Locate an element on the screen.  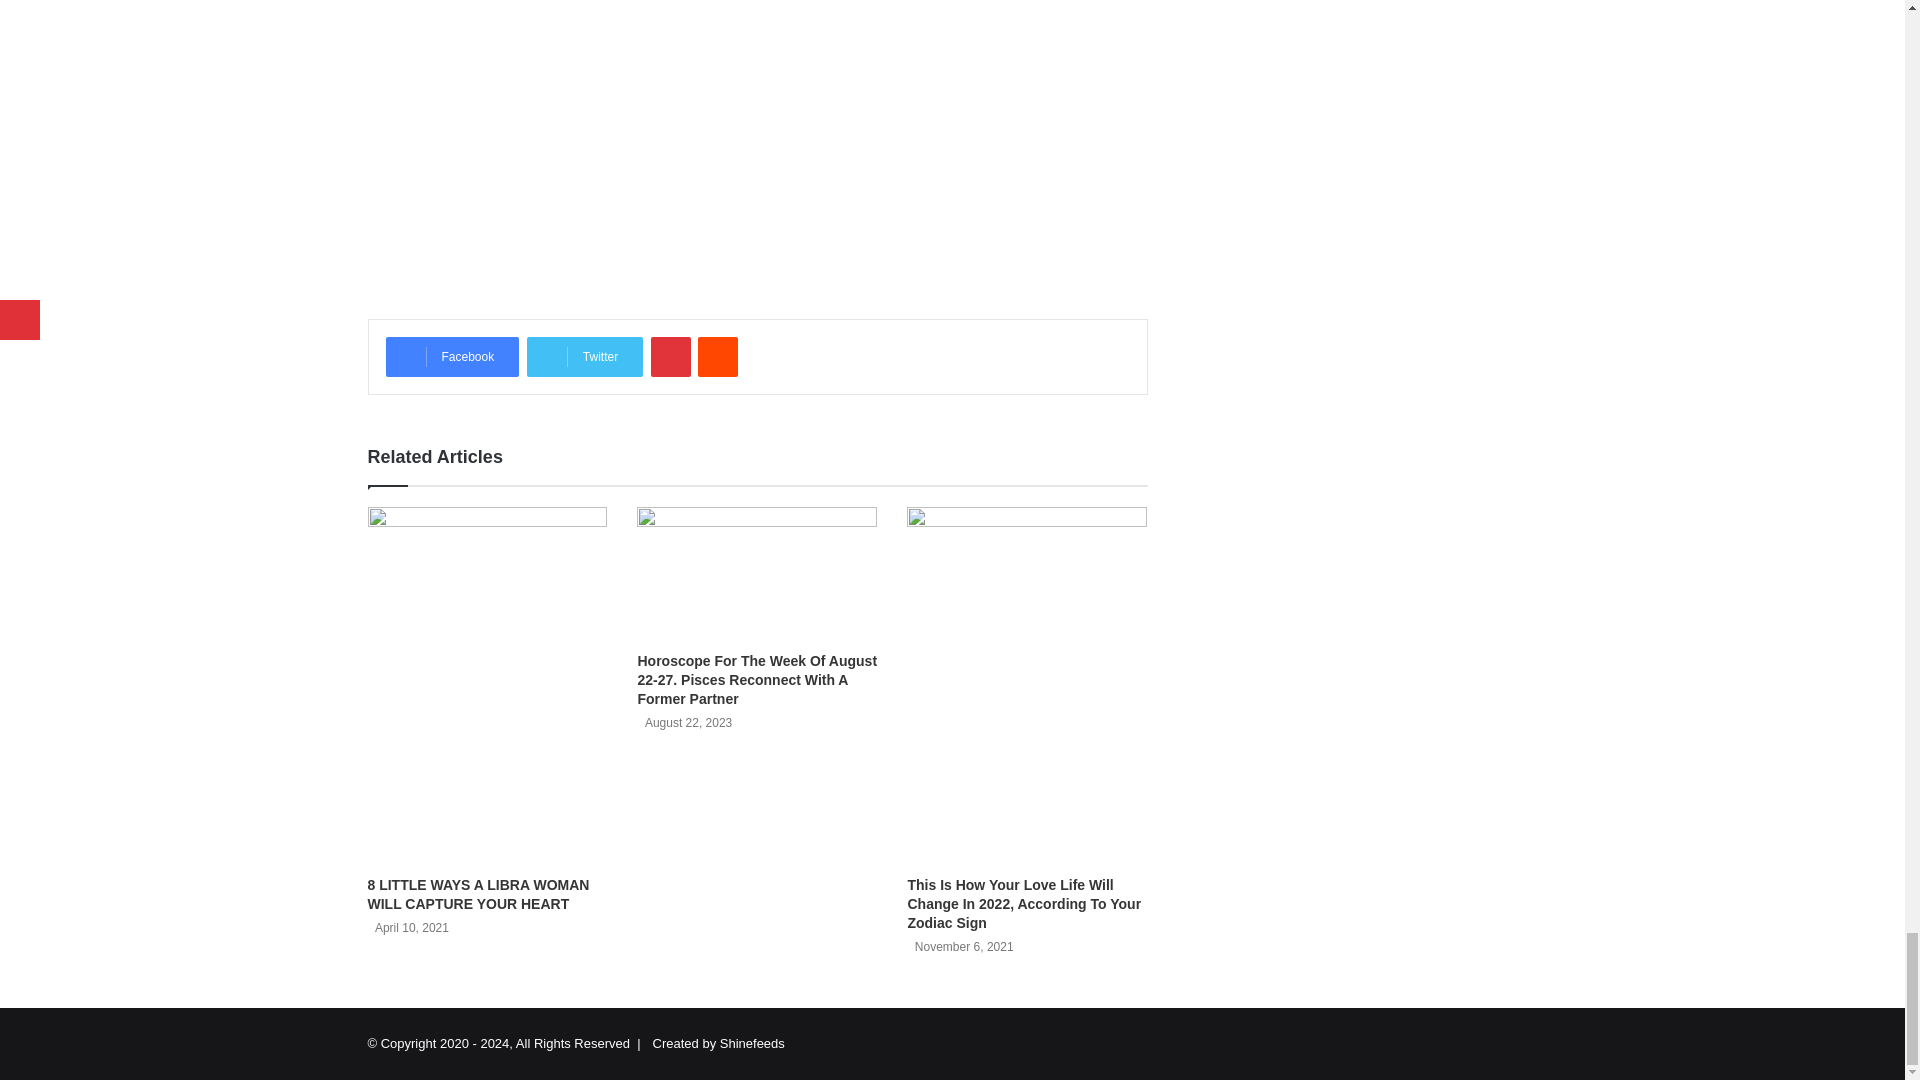
Pinterest is located at coordinates (670, 356).